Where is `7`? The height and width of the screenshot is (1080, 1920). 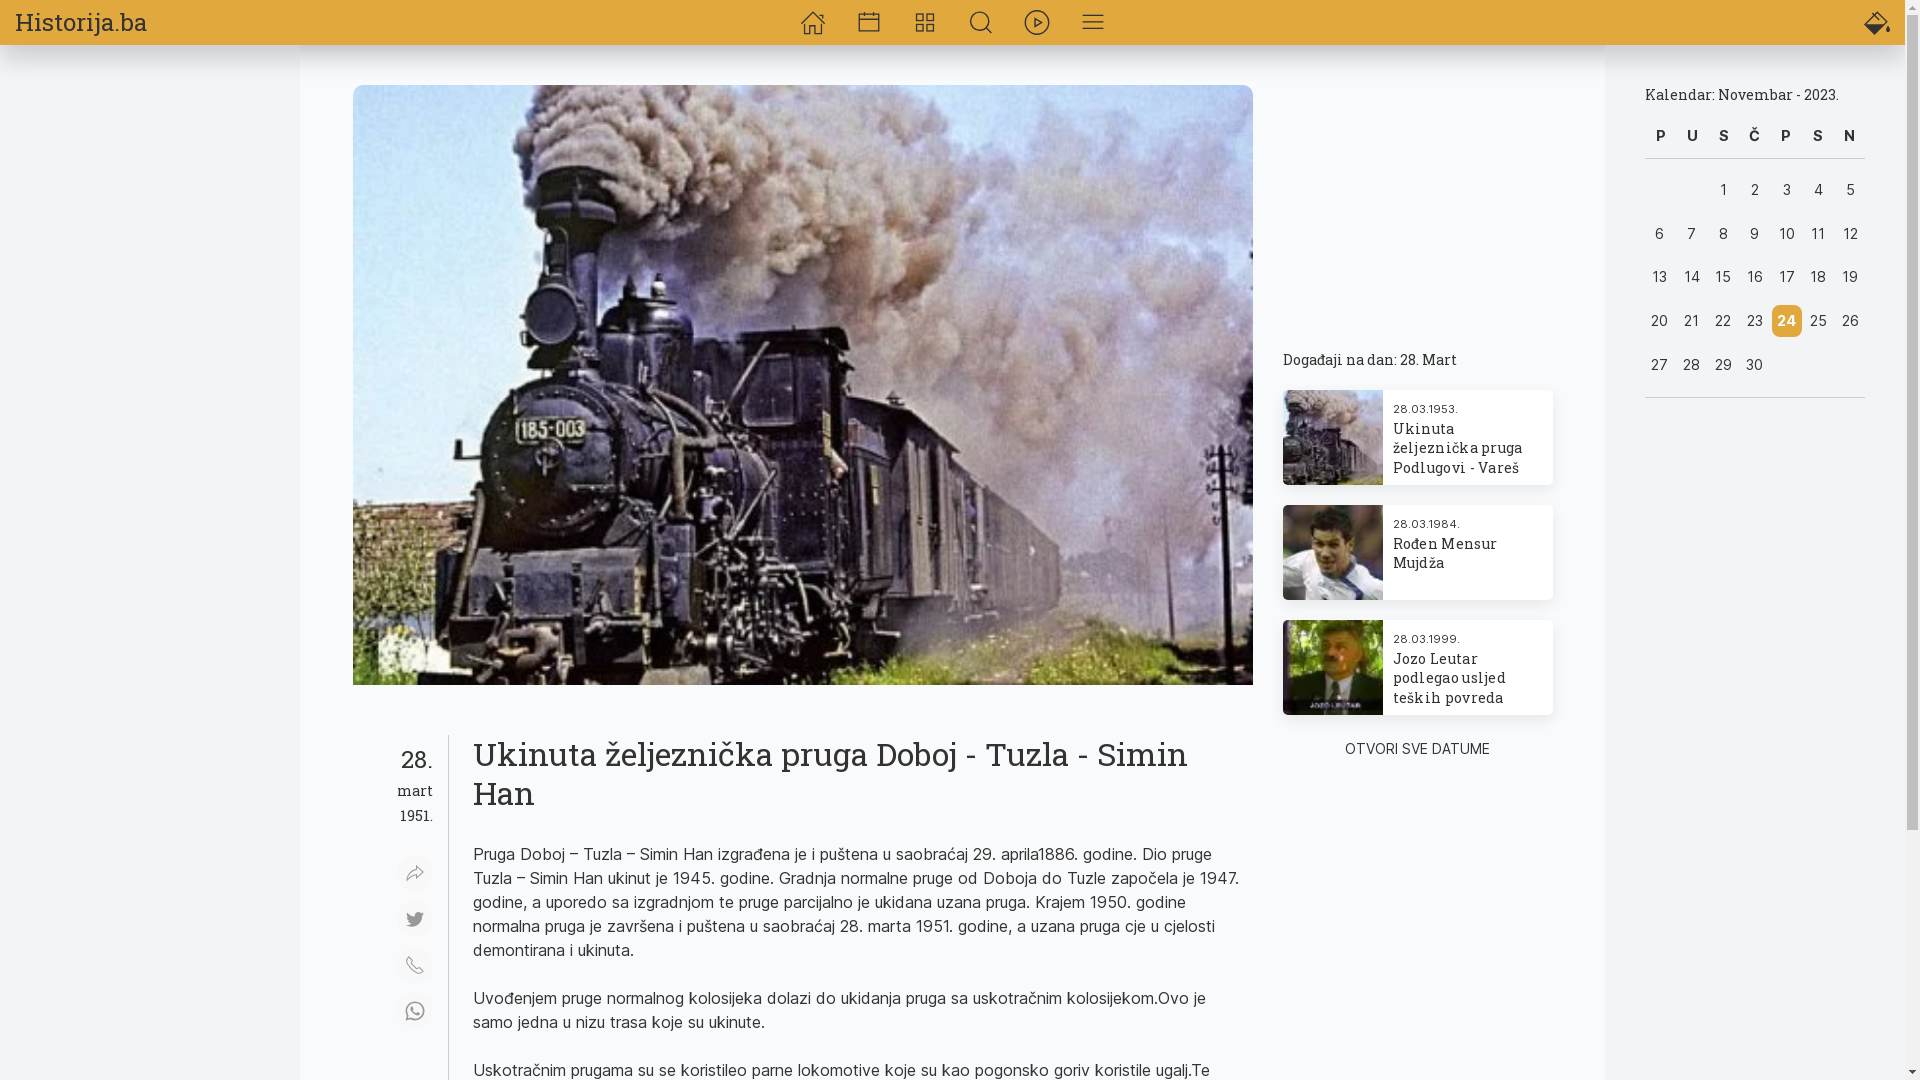
7 is located at coordinates (1692, 234).